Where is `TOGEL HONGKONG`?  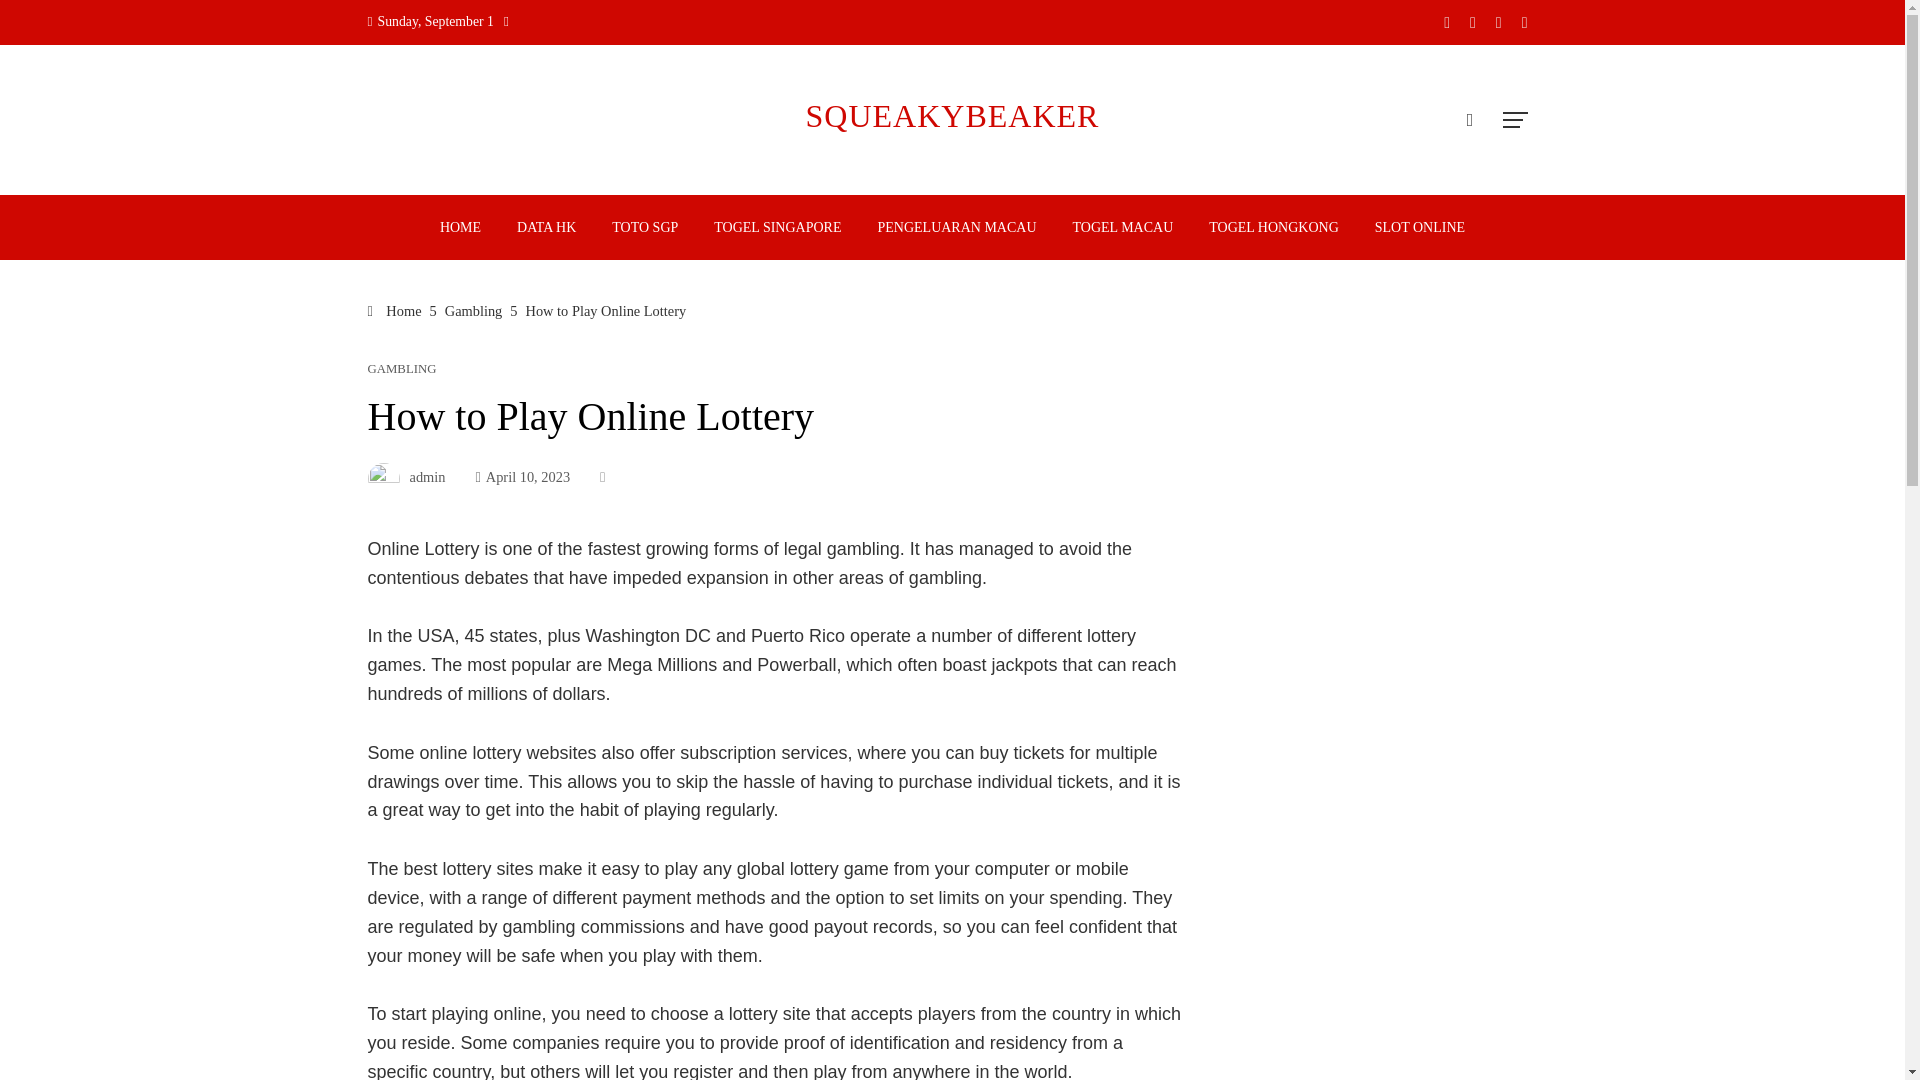
TOGEL HONGKONG is located at coordinates (1274, 228).